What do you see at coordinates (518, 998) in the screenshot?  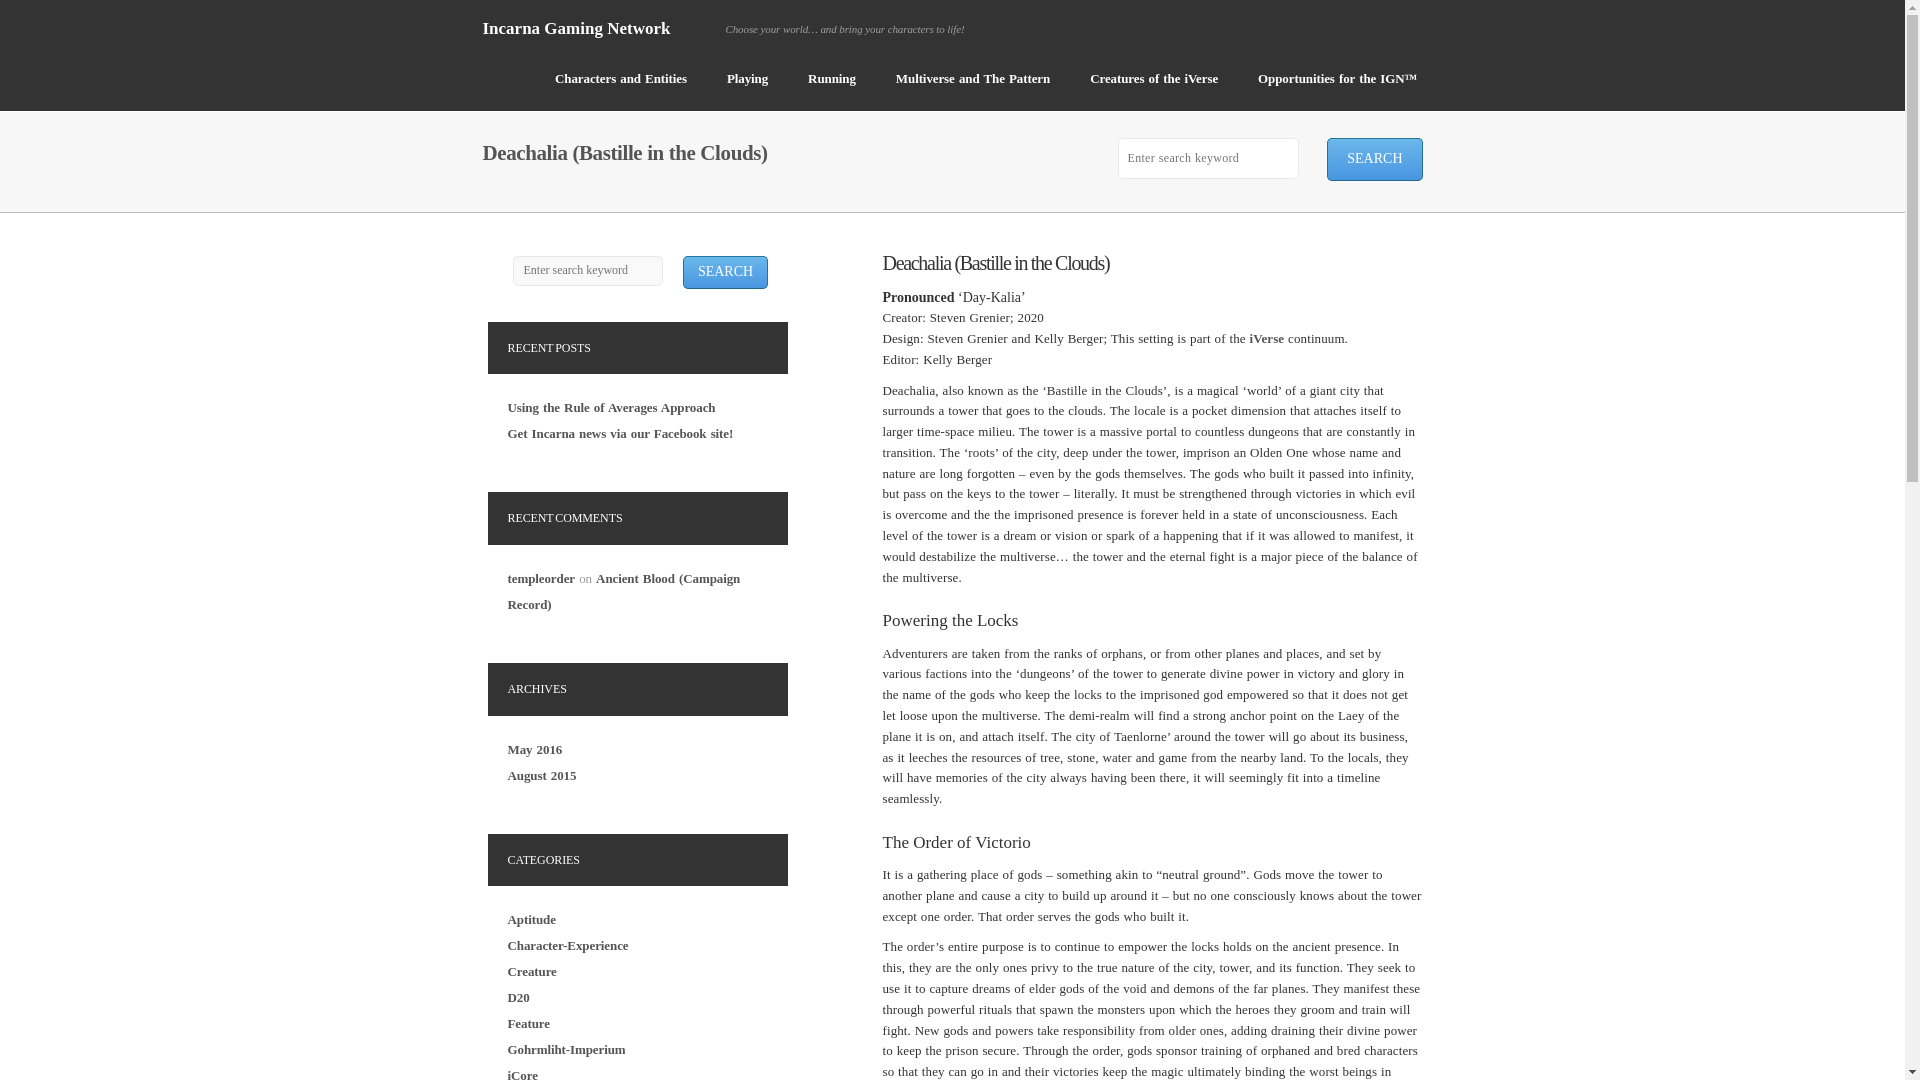 I see `D20` at bounding box center [518, 998].